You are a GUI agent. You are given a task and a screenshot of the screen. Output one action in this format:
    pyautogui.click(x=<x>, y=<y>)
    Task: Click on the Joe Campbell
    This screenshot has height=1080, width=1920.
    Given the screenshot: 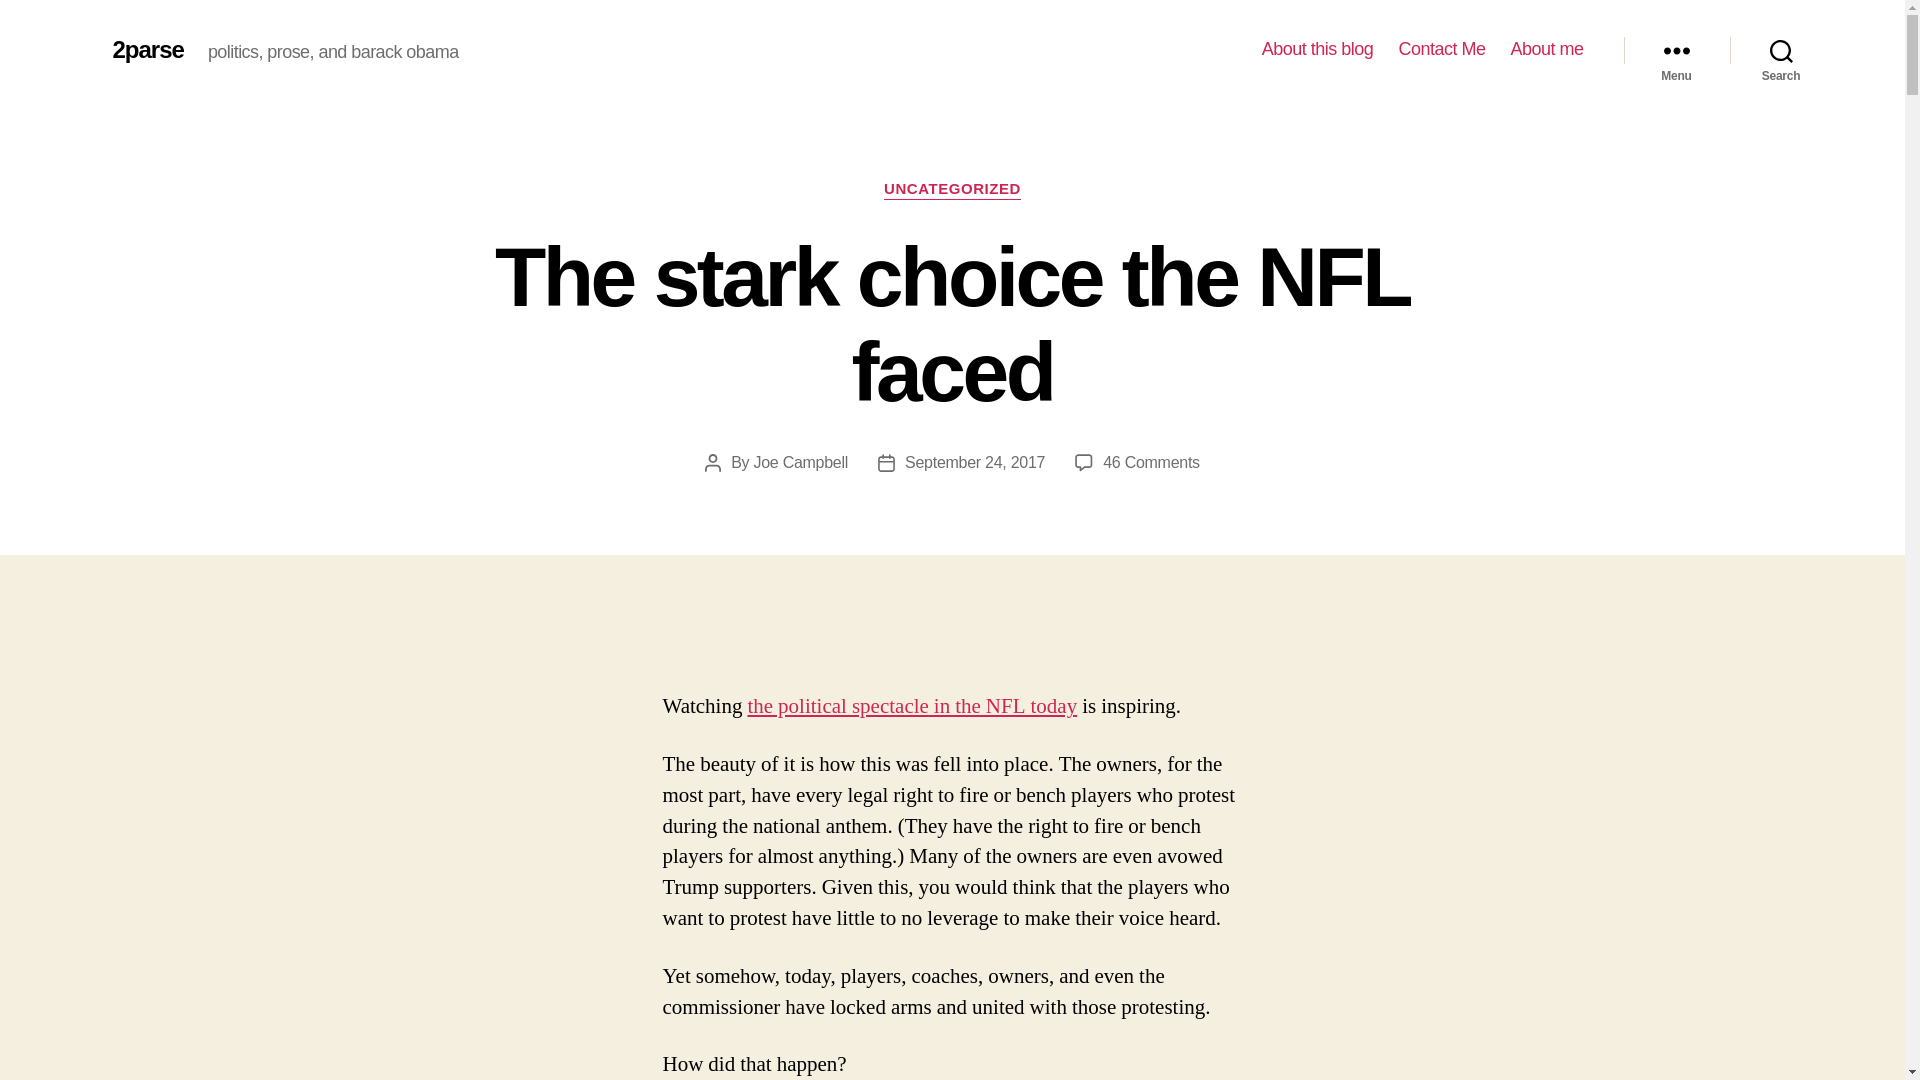 What is the action you would take?
    pyautogui.click(x=800, y=462)
    